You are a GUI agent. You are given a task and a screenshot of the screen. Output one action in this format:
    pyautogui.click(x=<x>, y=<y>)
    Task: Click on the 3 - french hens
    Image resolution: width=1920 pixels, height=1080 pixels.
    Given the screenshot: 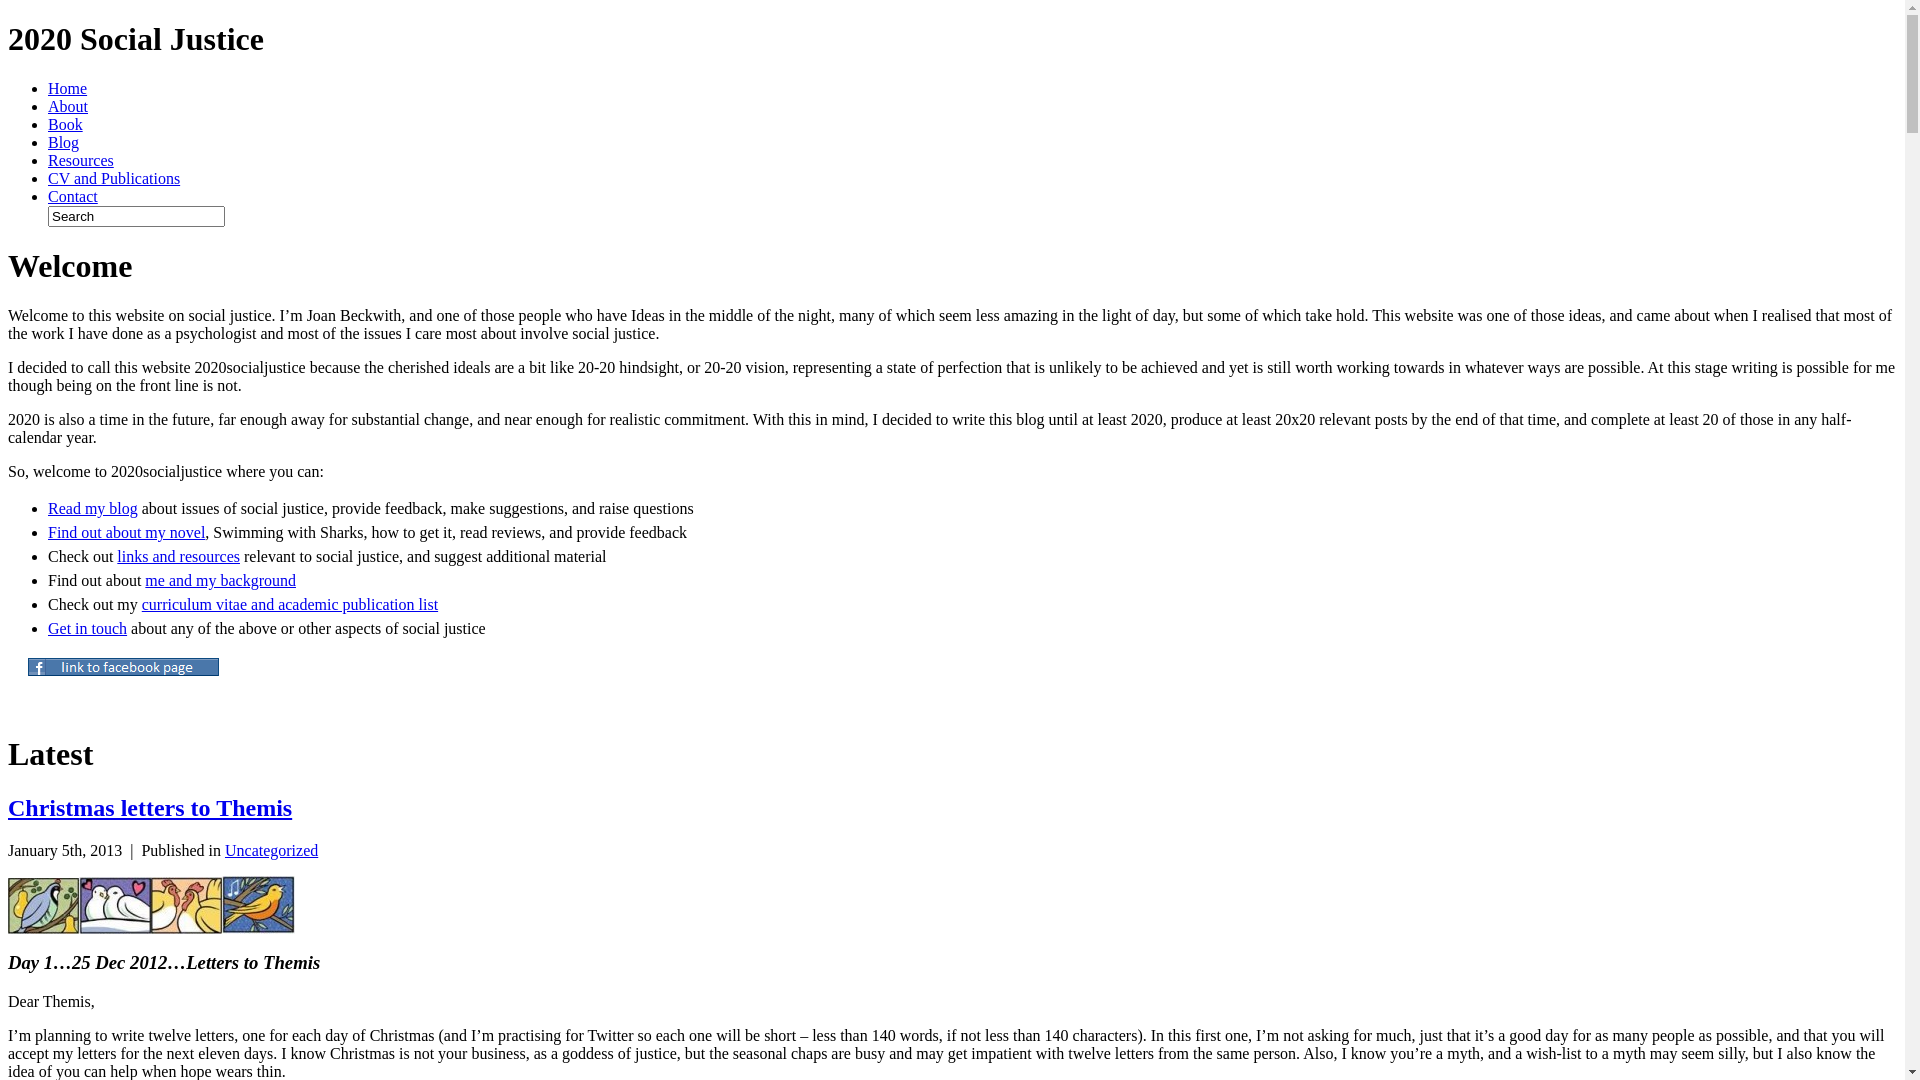 What is the action you would take?
    pyautogui.click(x=186, y=906)
    